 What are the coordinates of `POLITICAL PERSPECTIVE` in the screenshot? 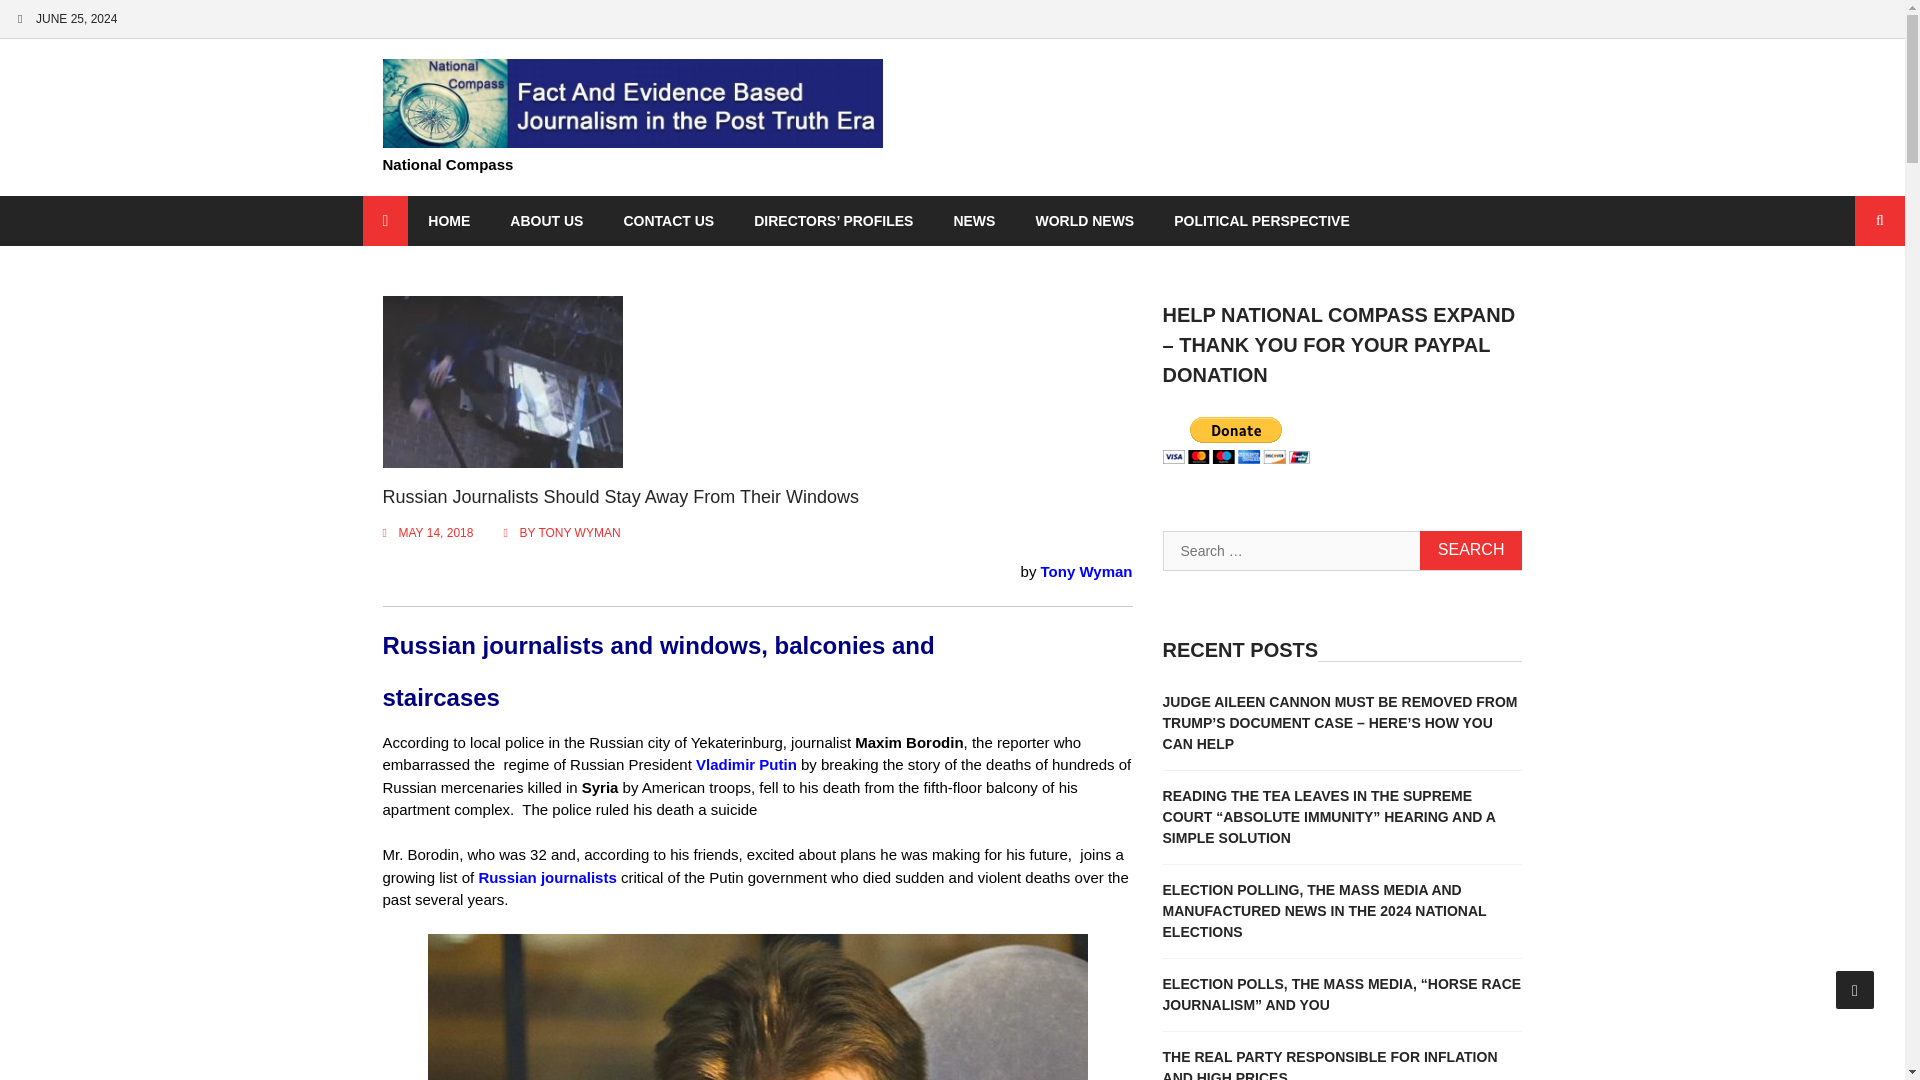 It's located at (1262, 221).